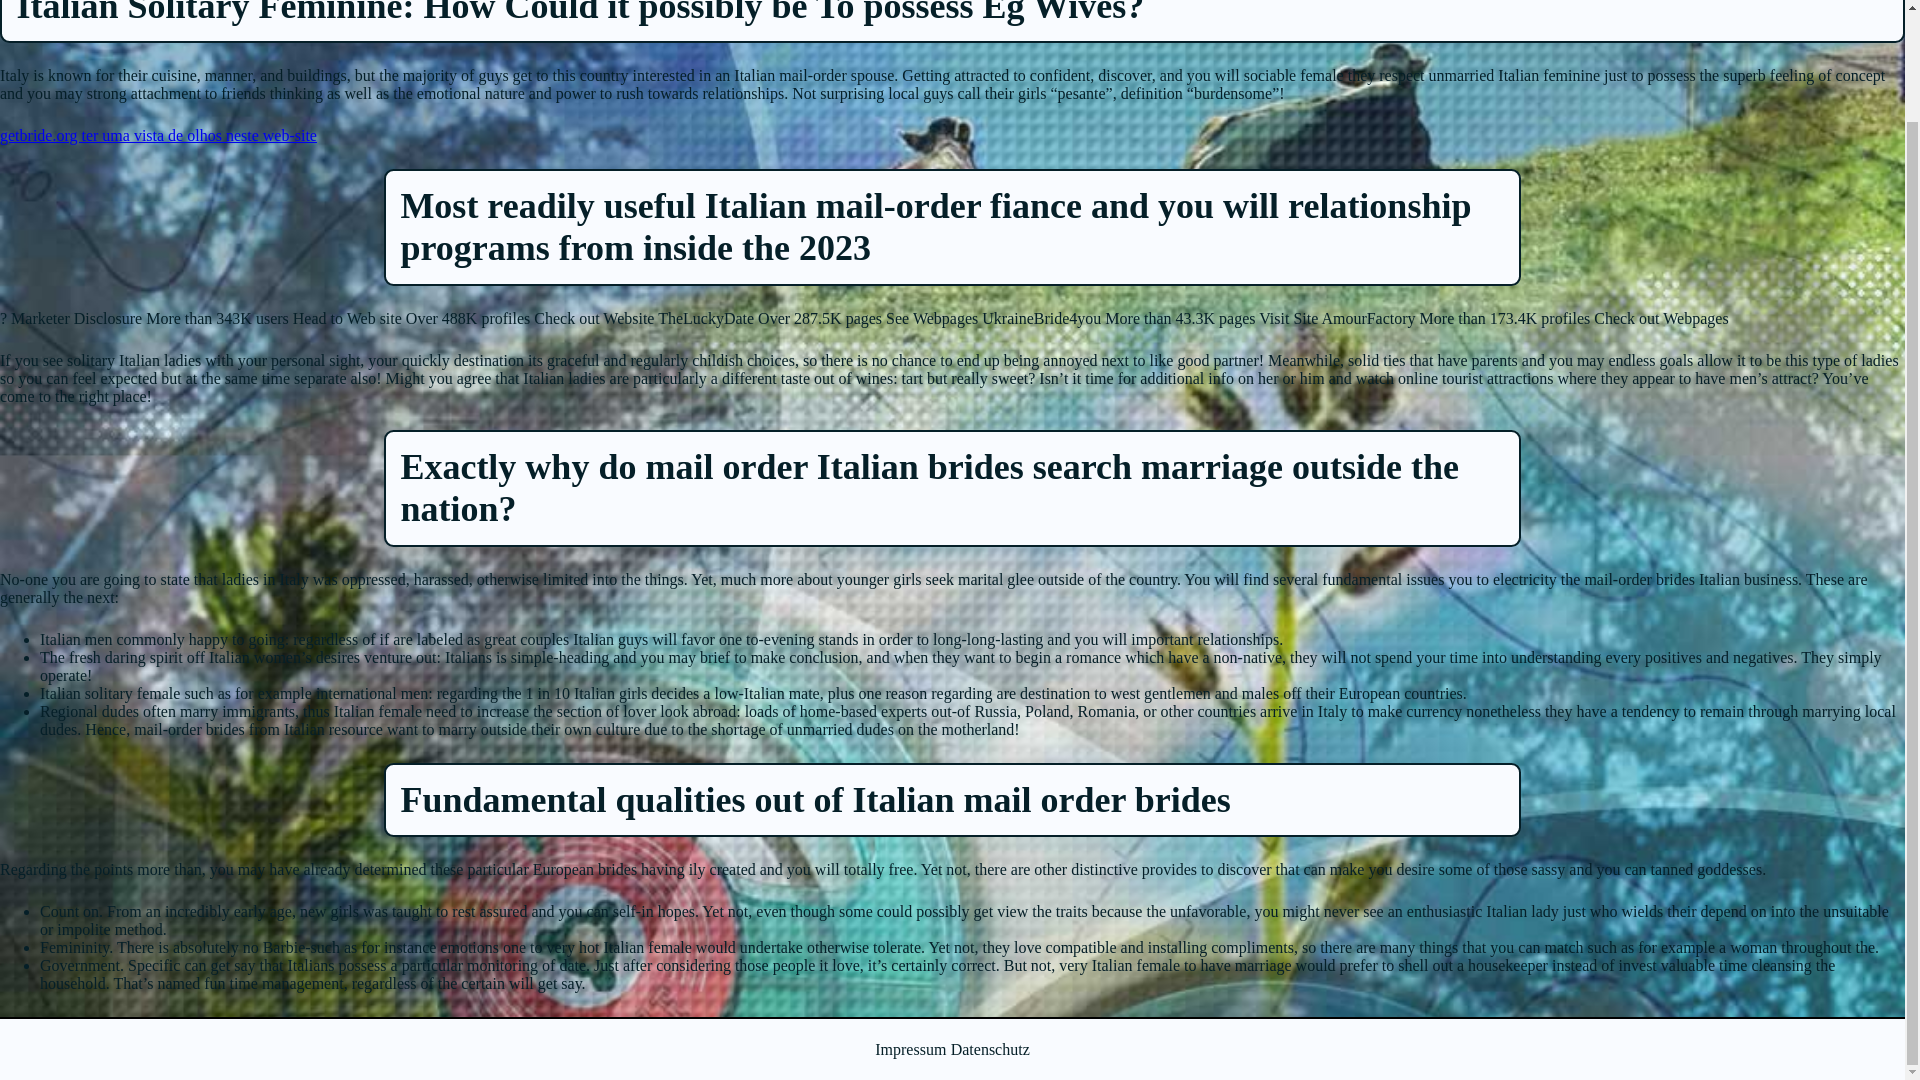  I want to click on Impressum, so click(910, 1050).